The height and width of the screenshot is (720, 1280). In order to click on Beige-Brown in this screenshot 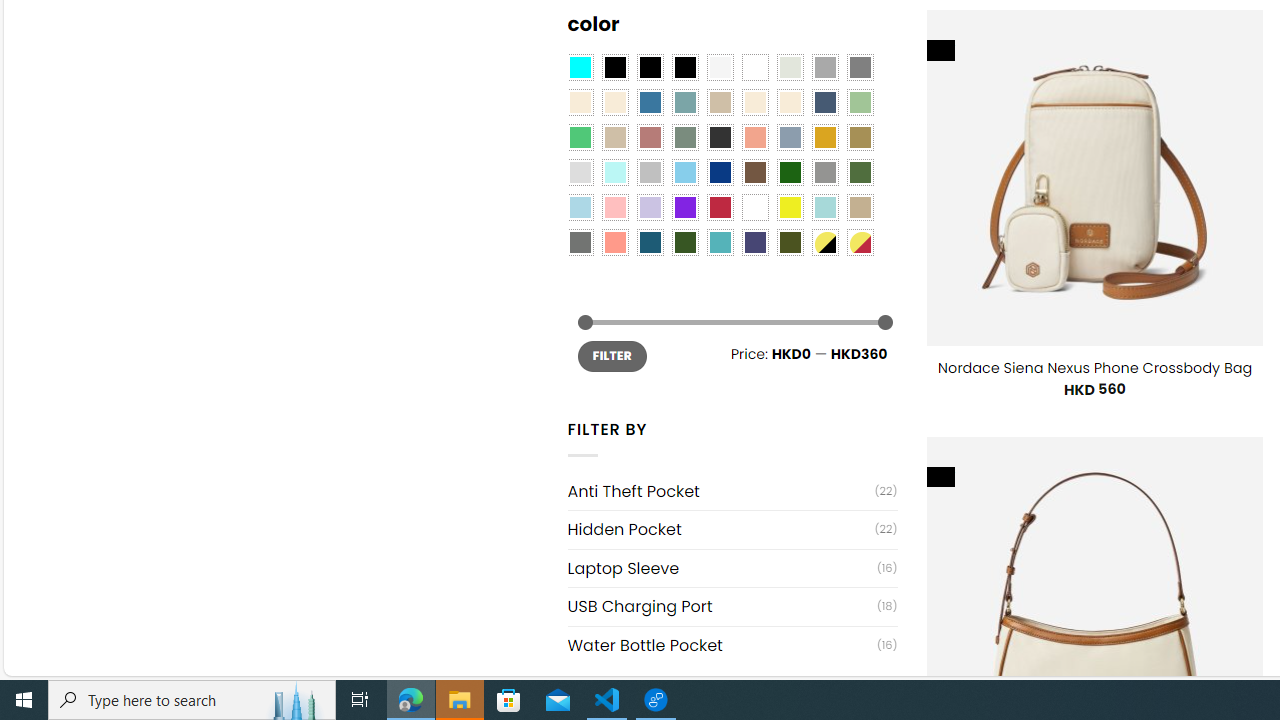, I will do `click(614, 102)`.